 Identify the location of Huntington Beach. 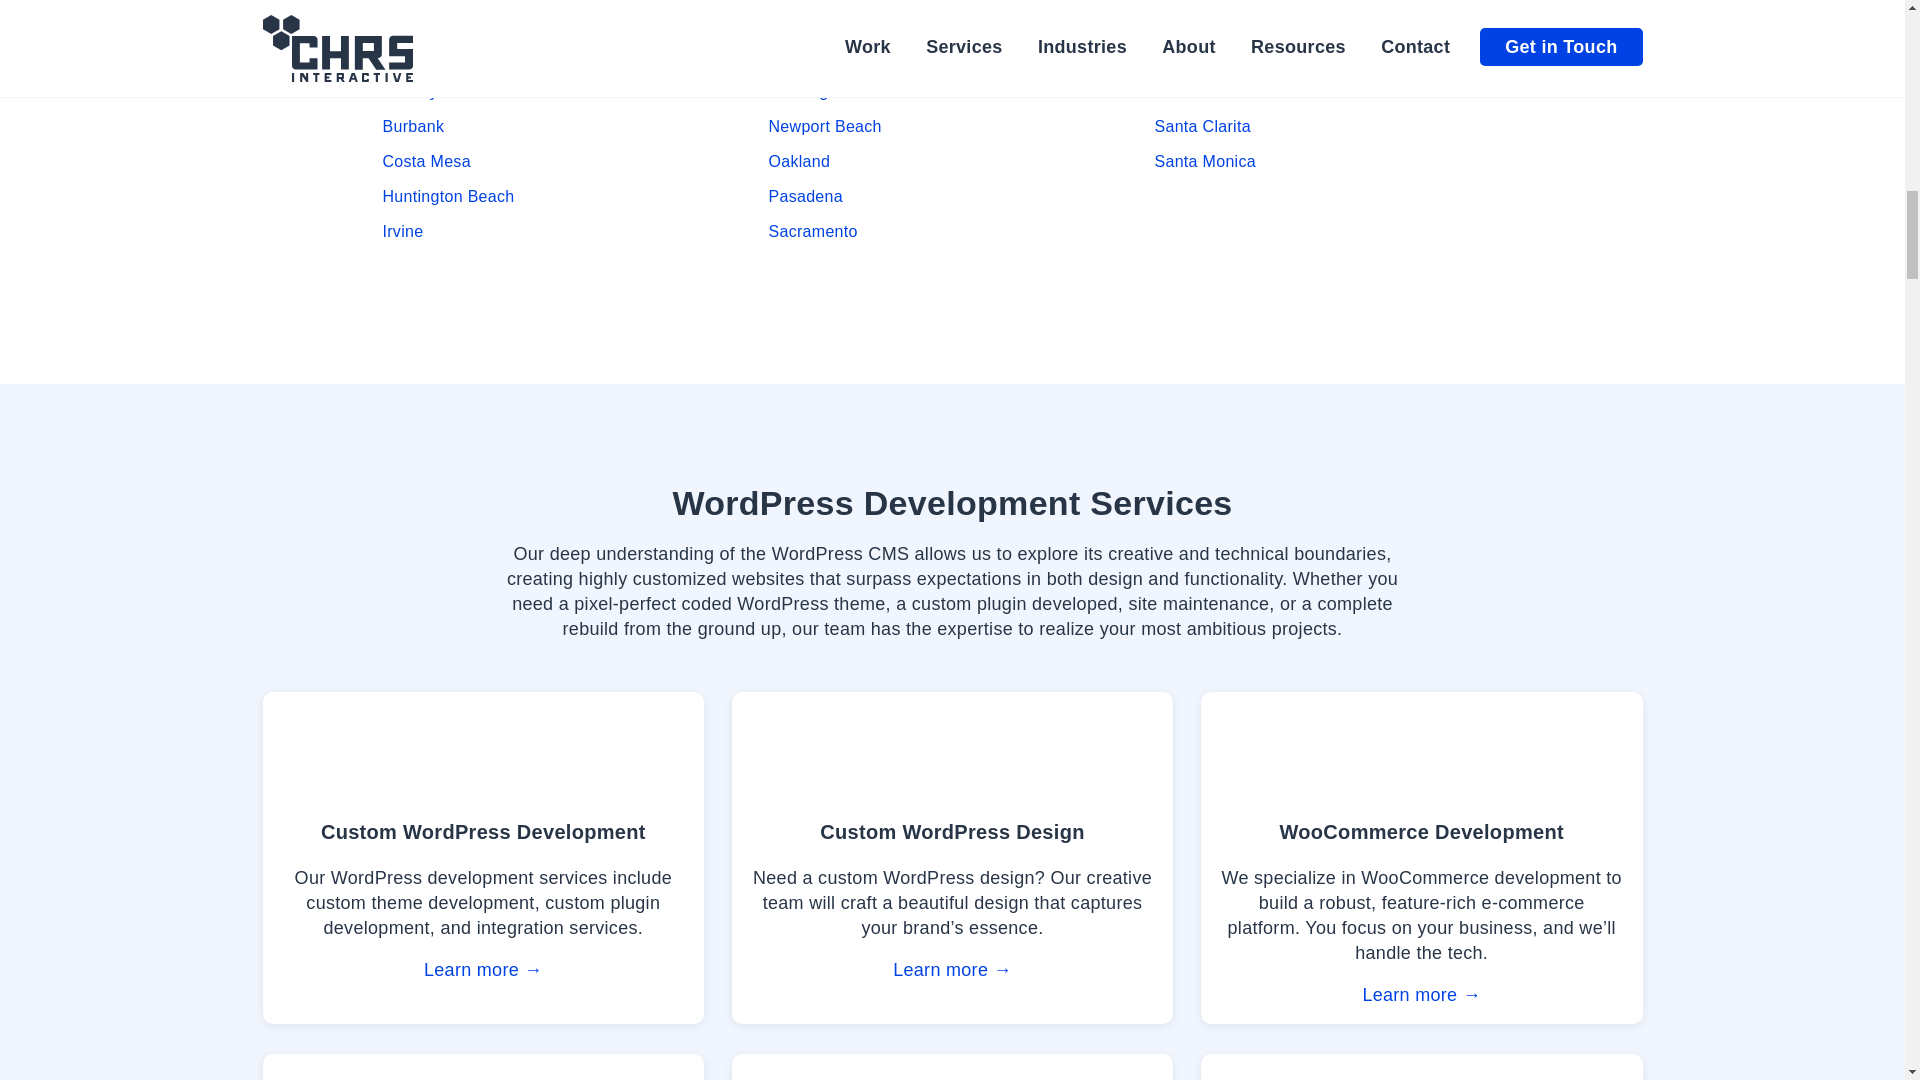
(448, 196).